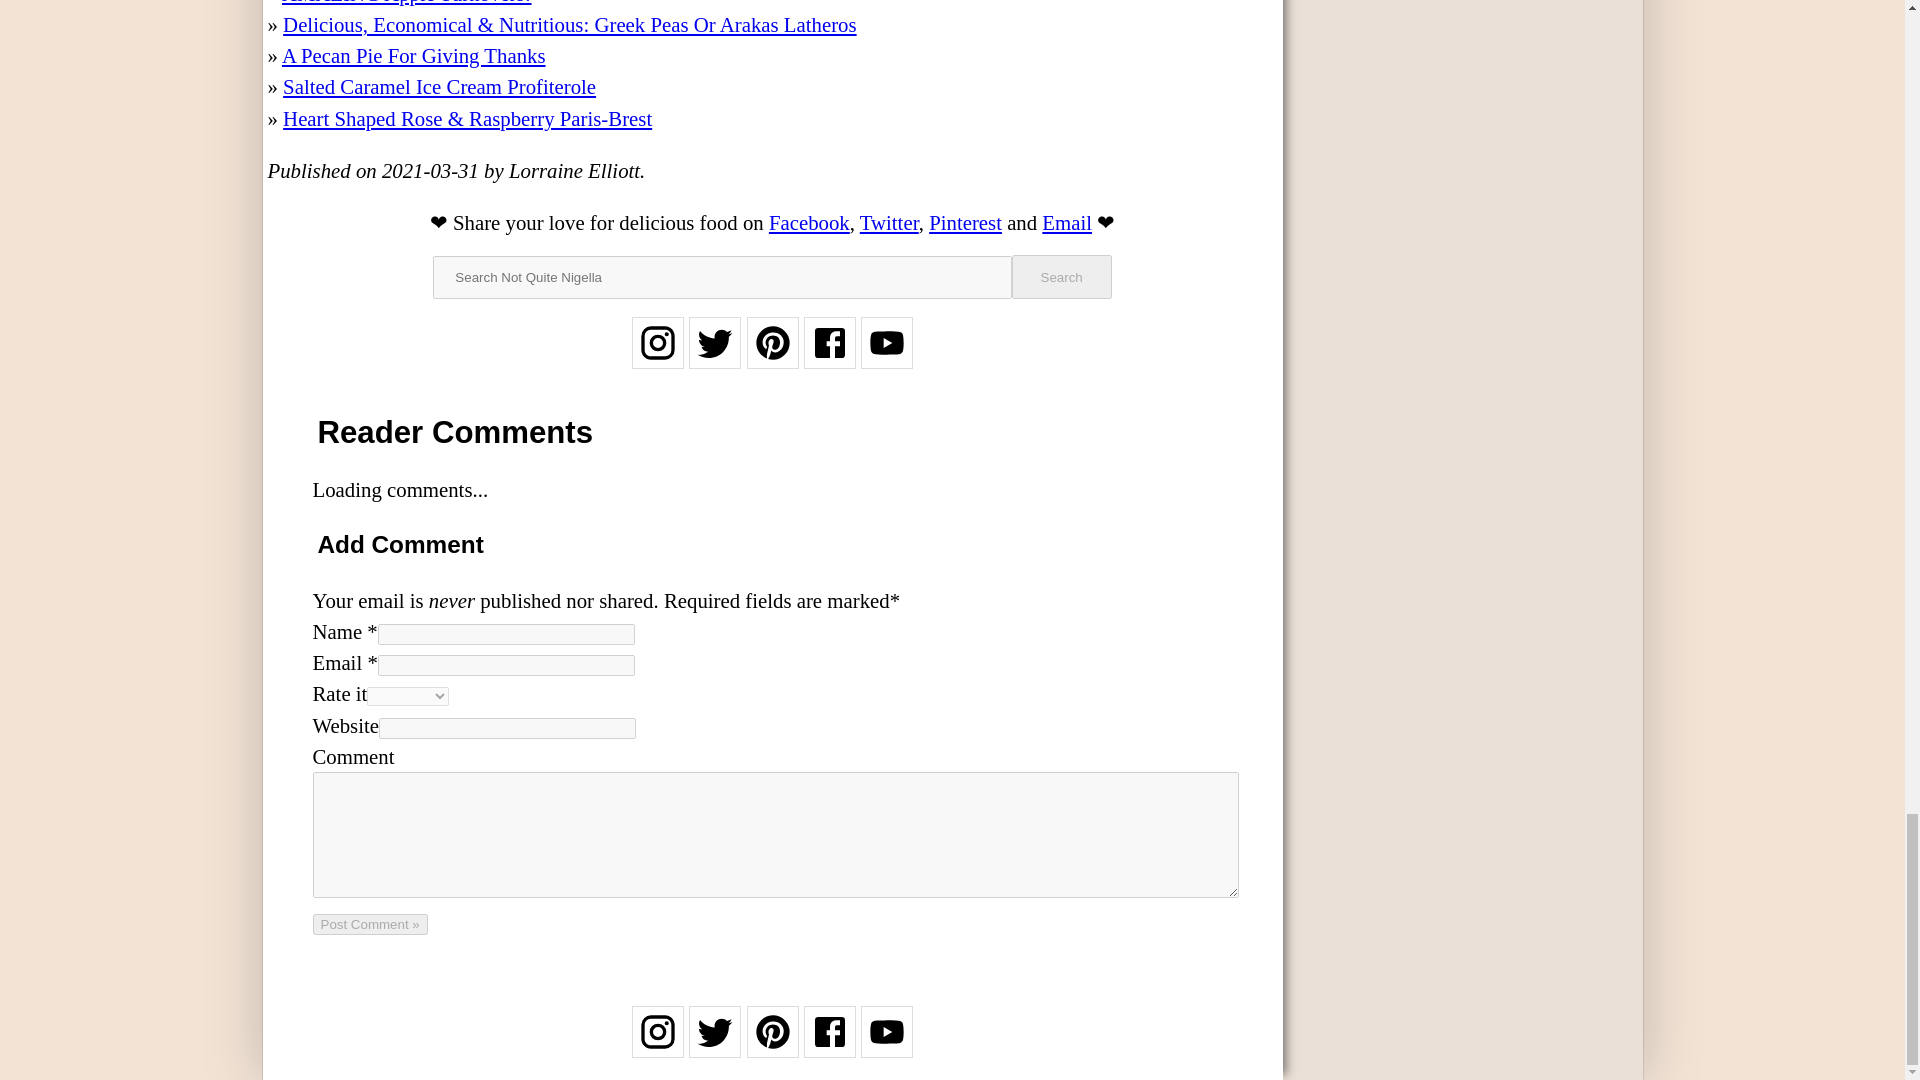  I want to click on Follow on Instagram, so click(657, 1044).